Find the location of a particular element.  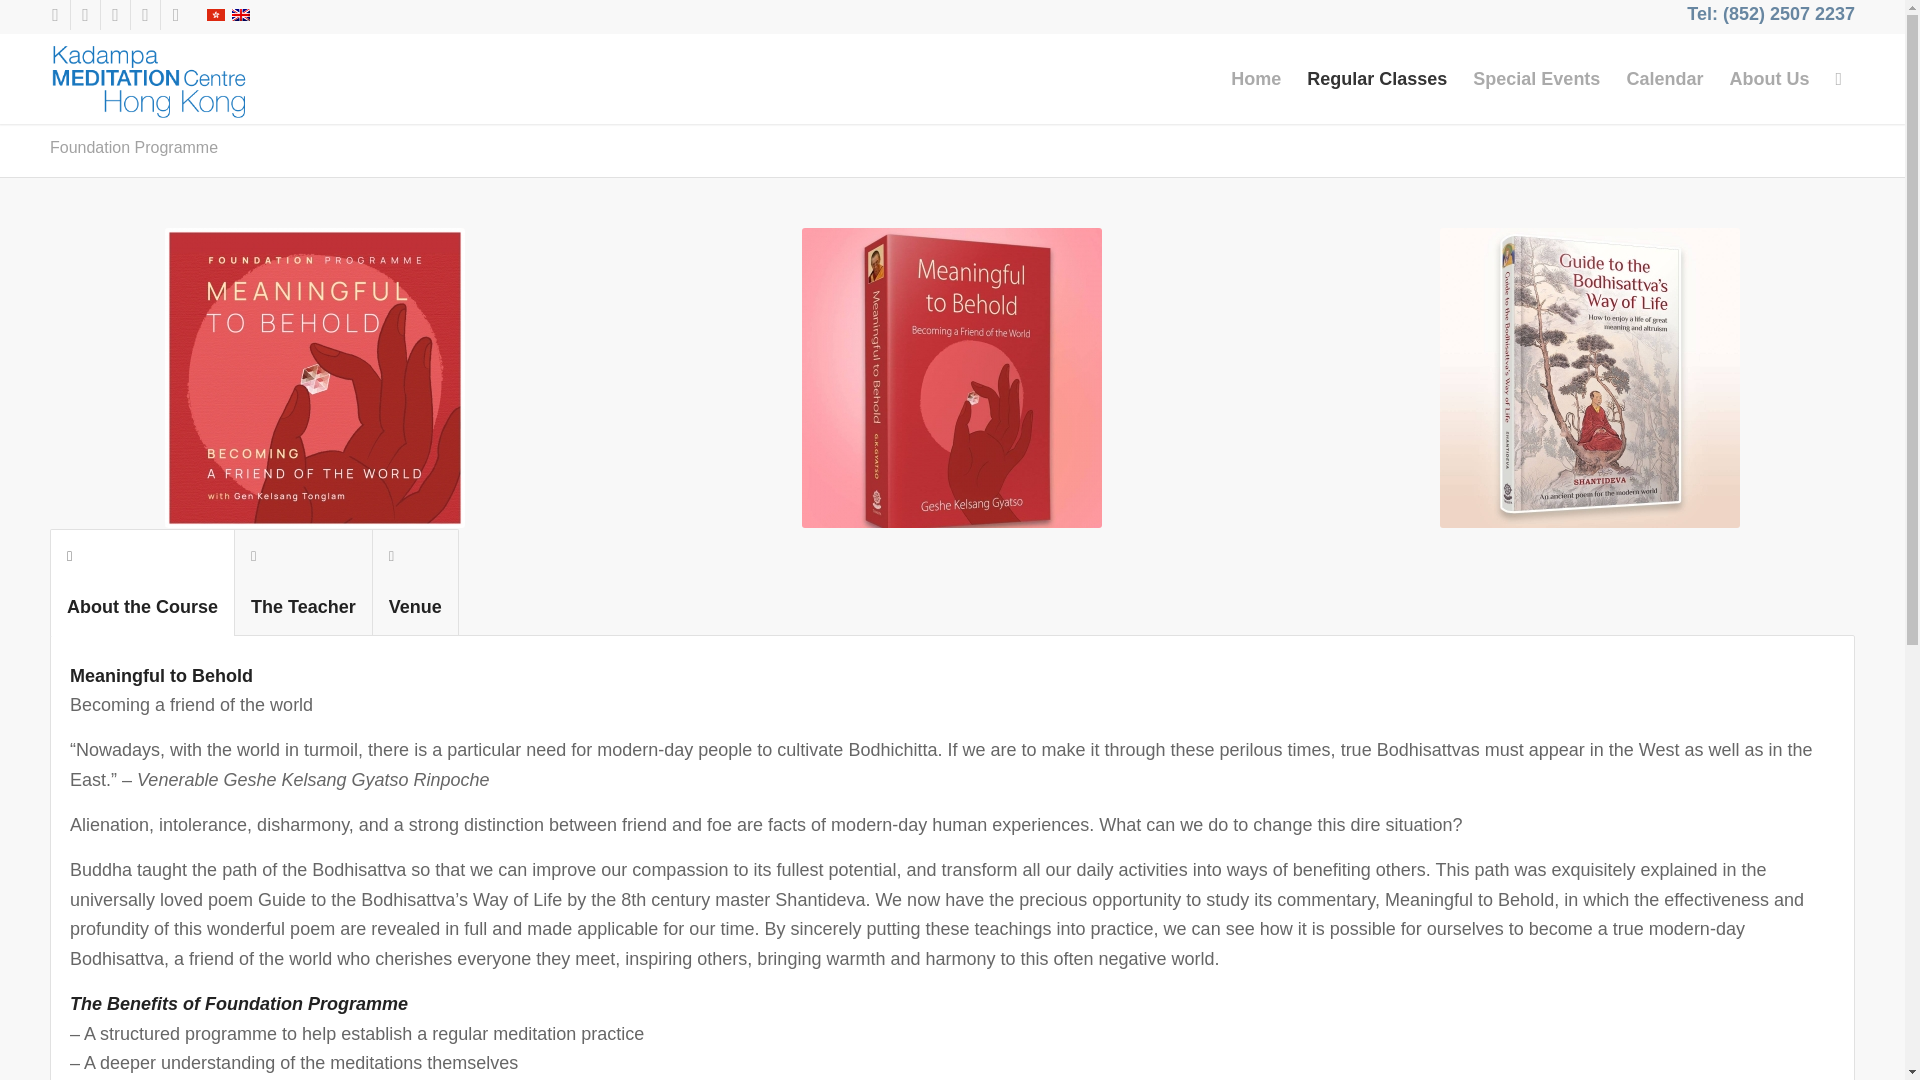

Pinterest is located at coordinates (116, 15).